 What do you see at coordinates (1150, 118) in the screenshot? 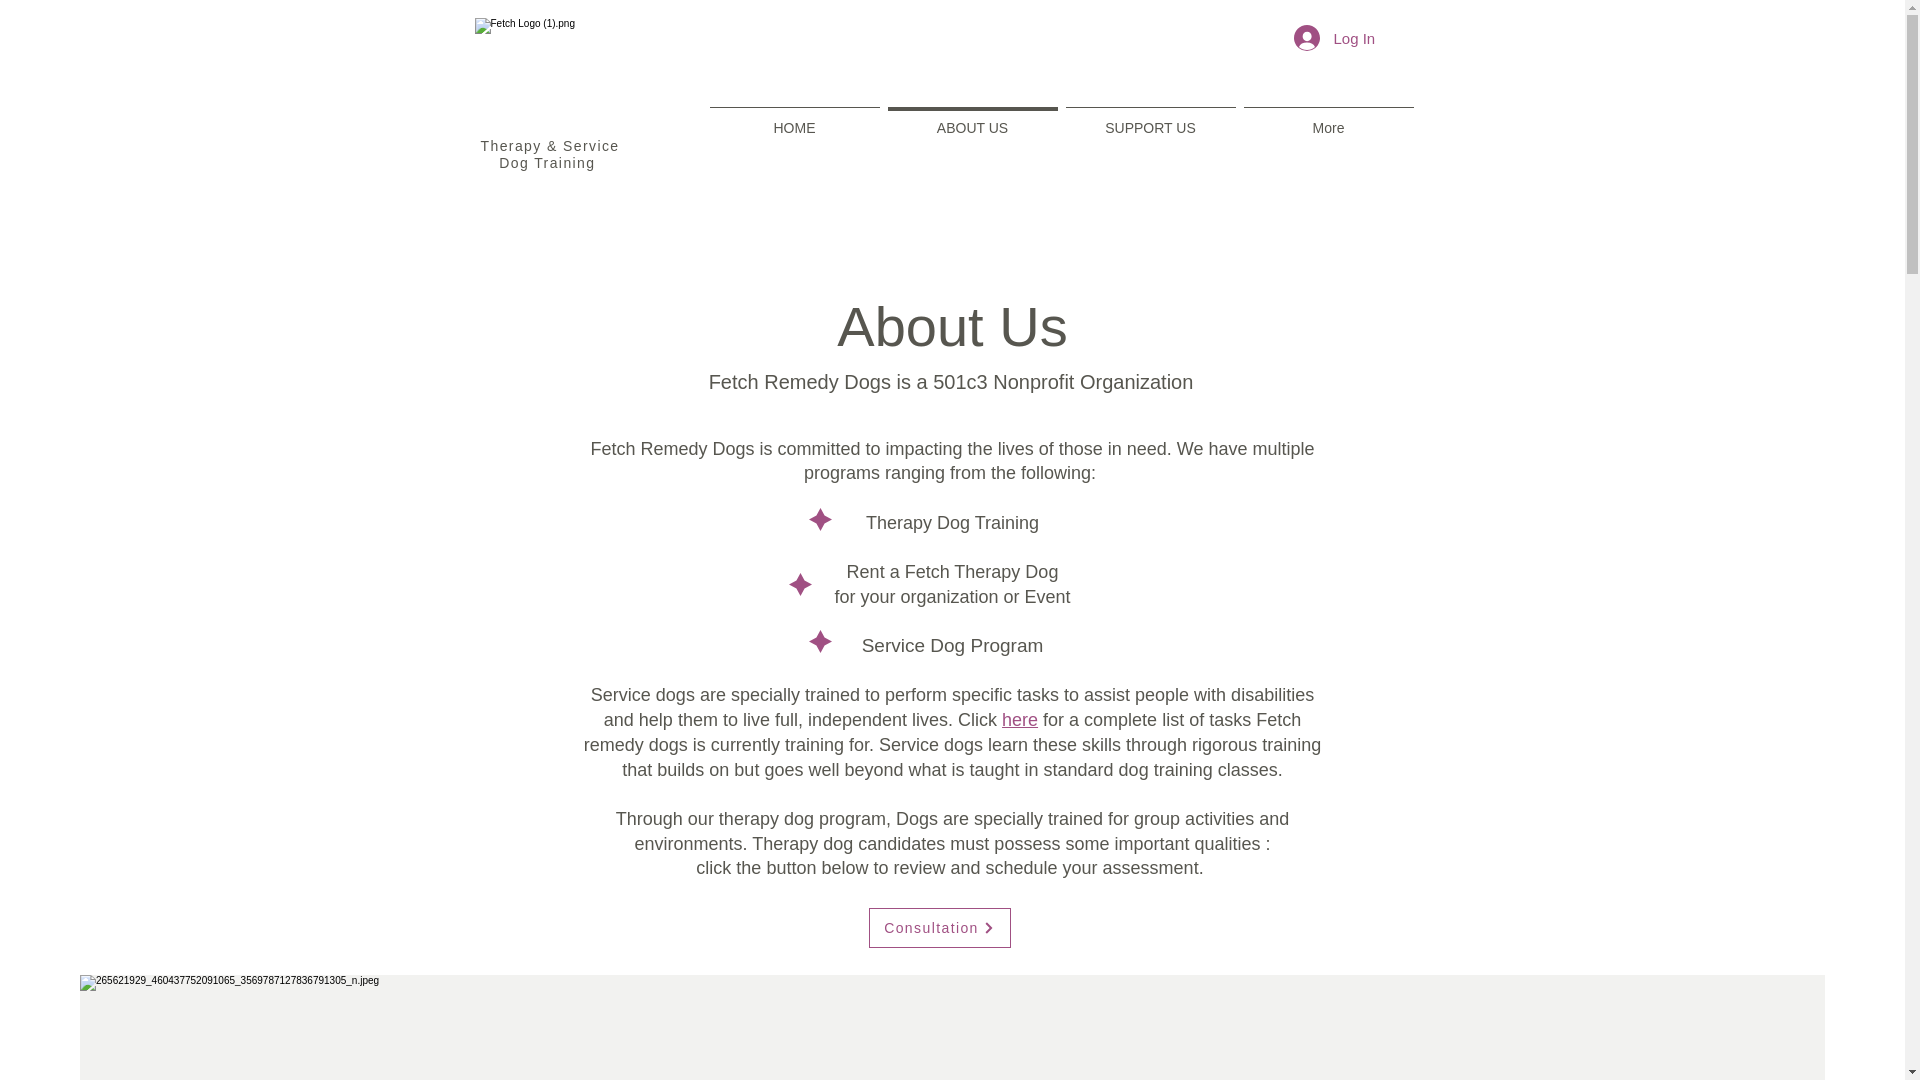
I see `SUPPORT US` at bounding box center [1150, 118].